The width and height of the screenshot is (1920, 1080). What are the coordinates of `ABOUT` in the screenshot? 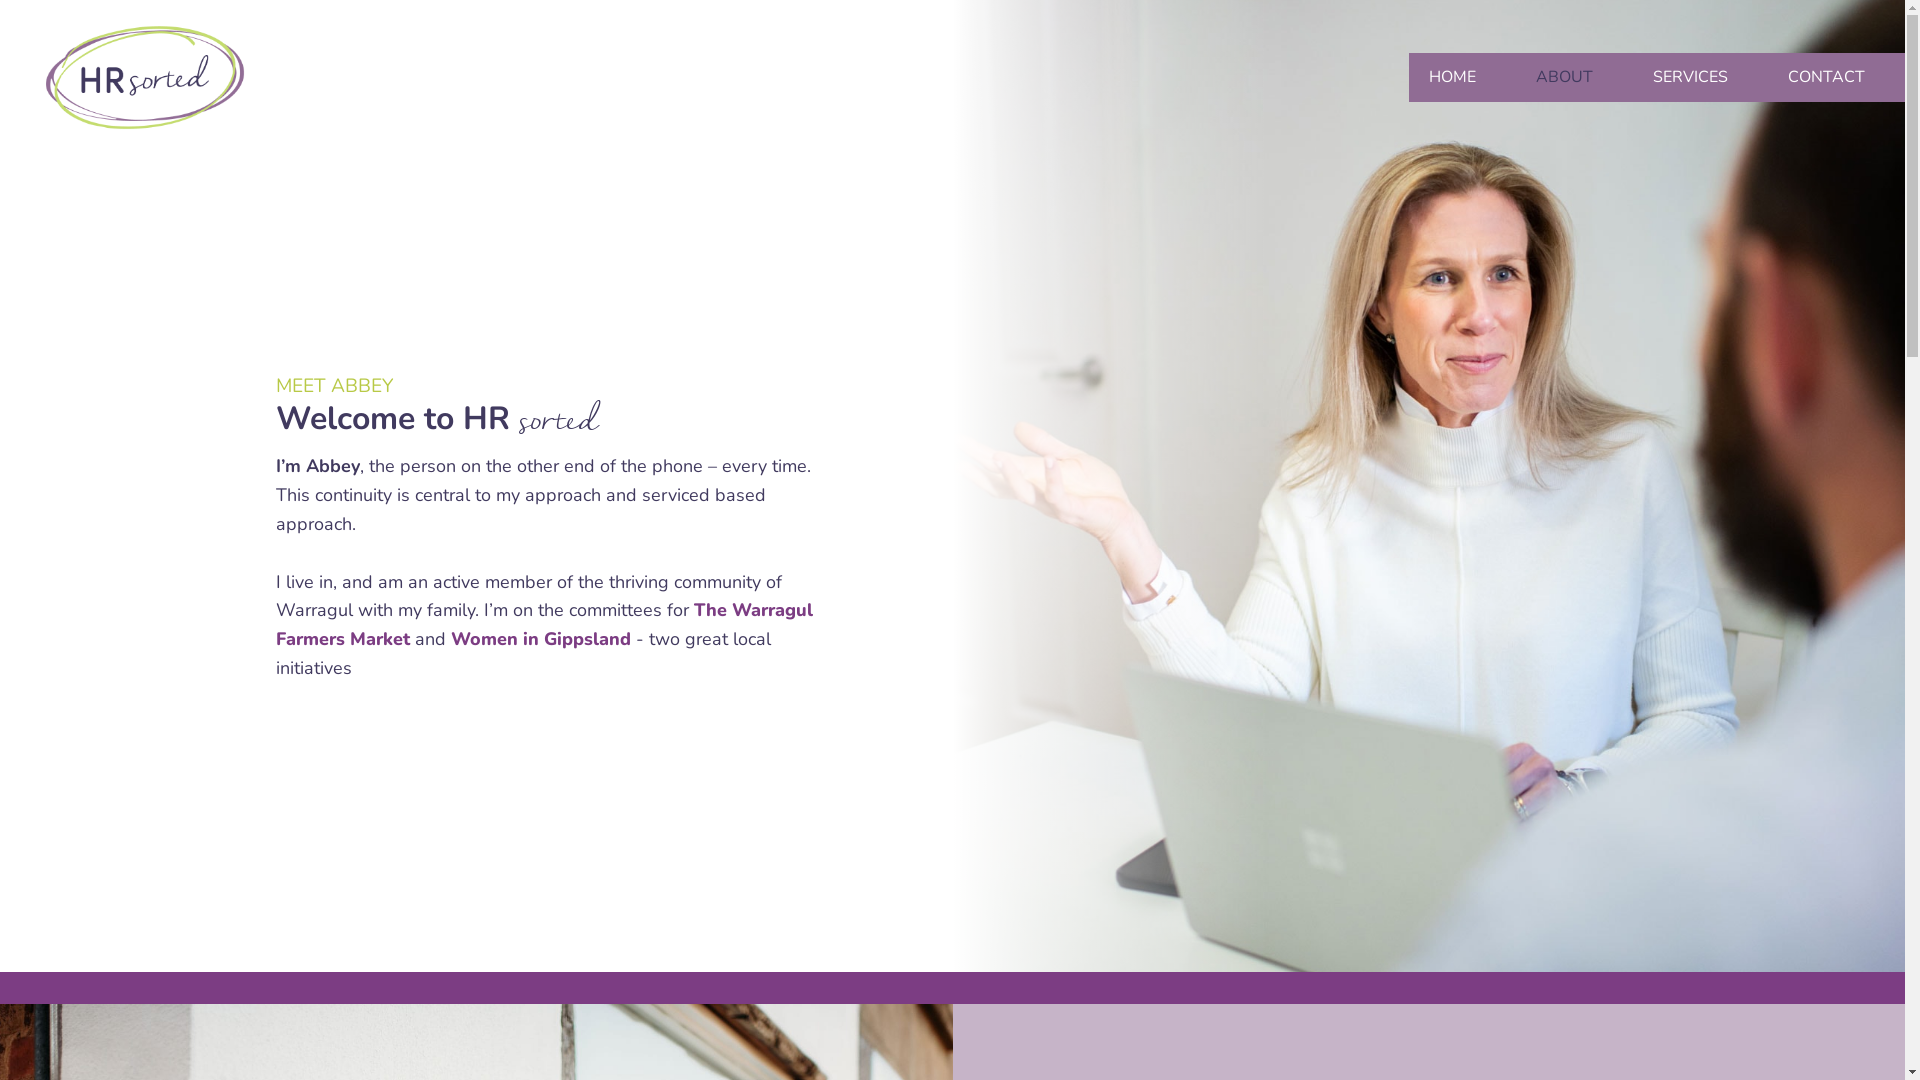 It's located at (1574, 78).